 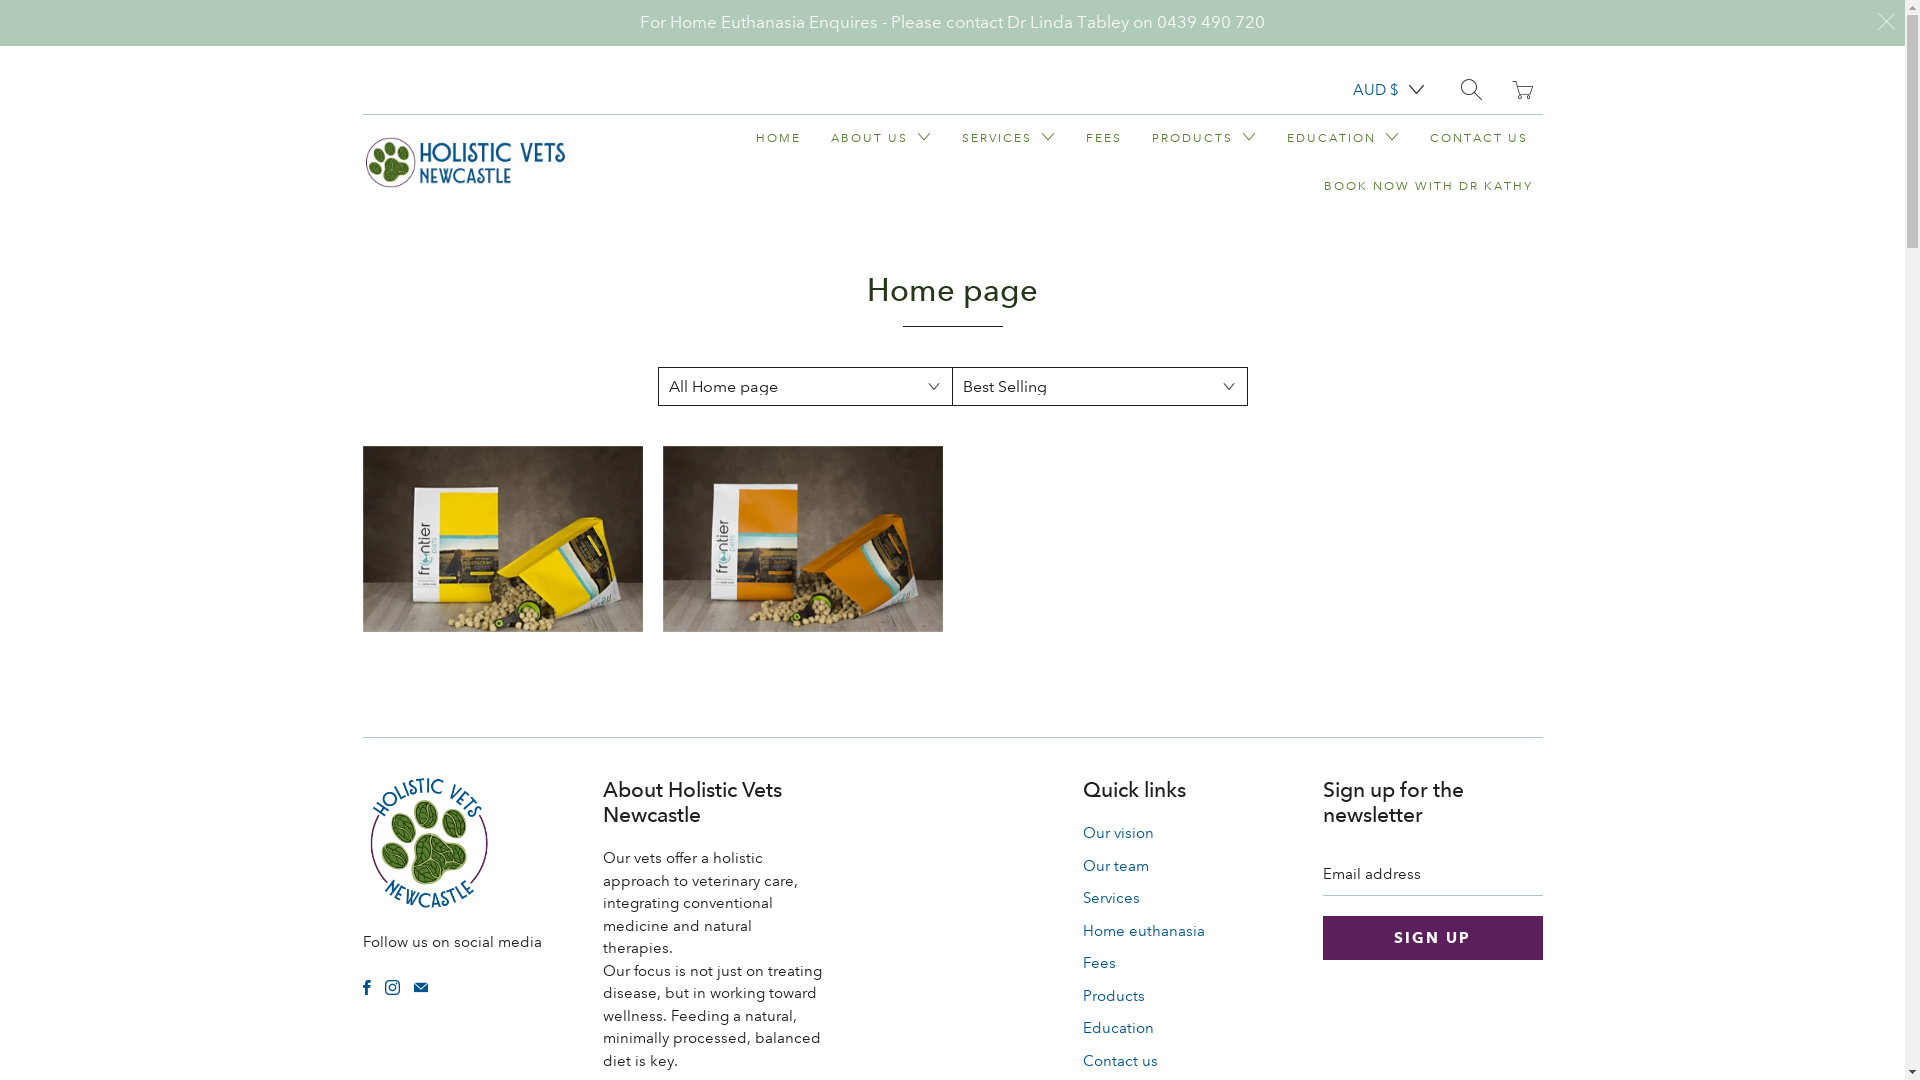 I want to click on BZD, so click(x=1389, y=890).